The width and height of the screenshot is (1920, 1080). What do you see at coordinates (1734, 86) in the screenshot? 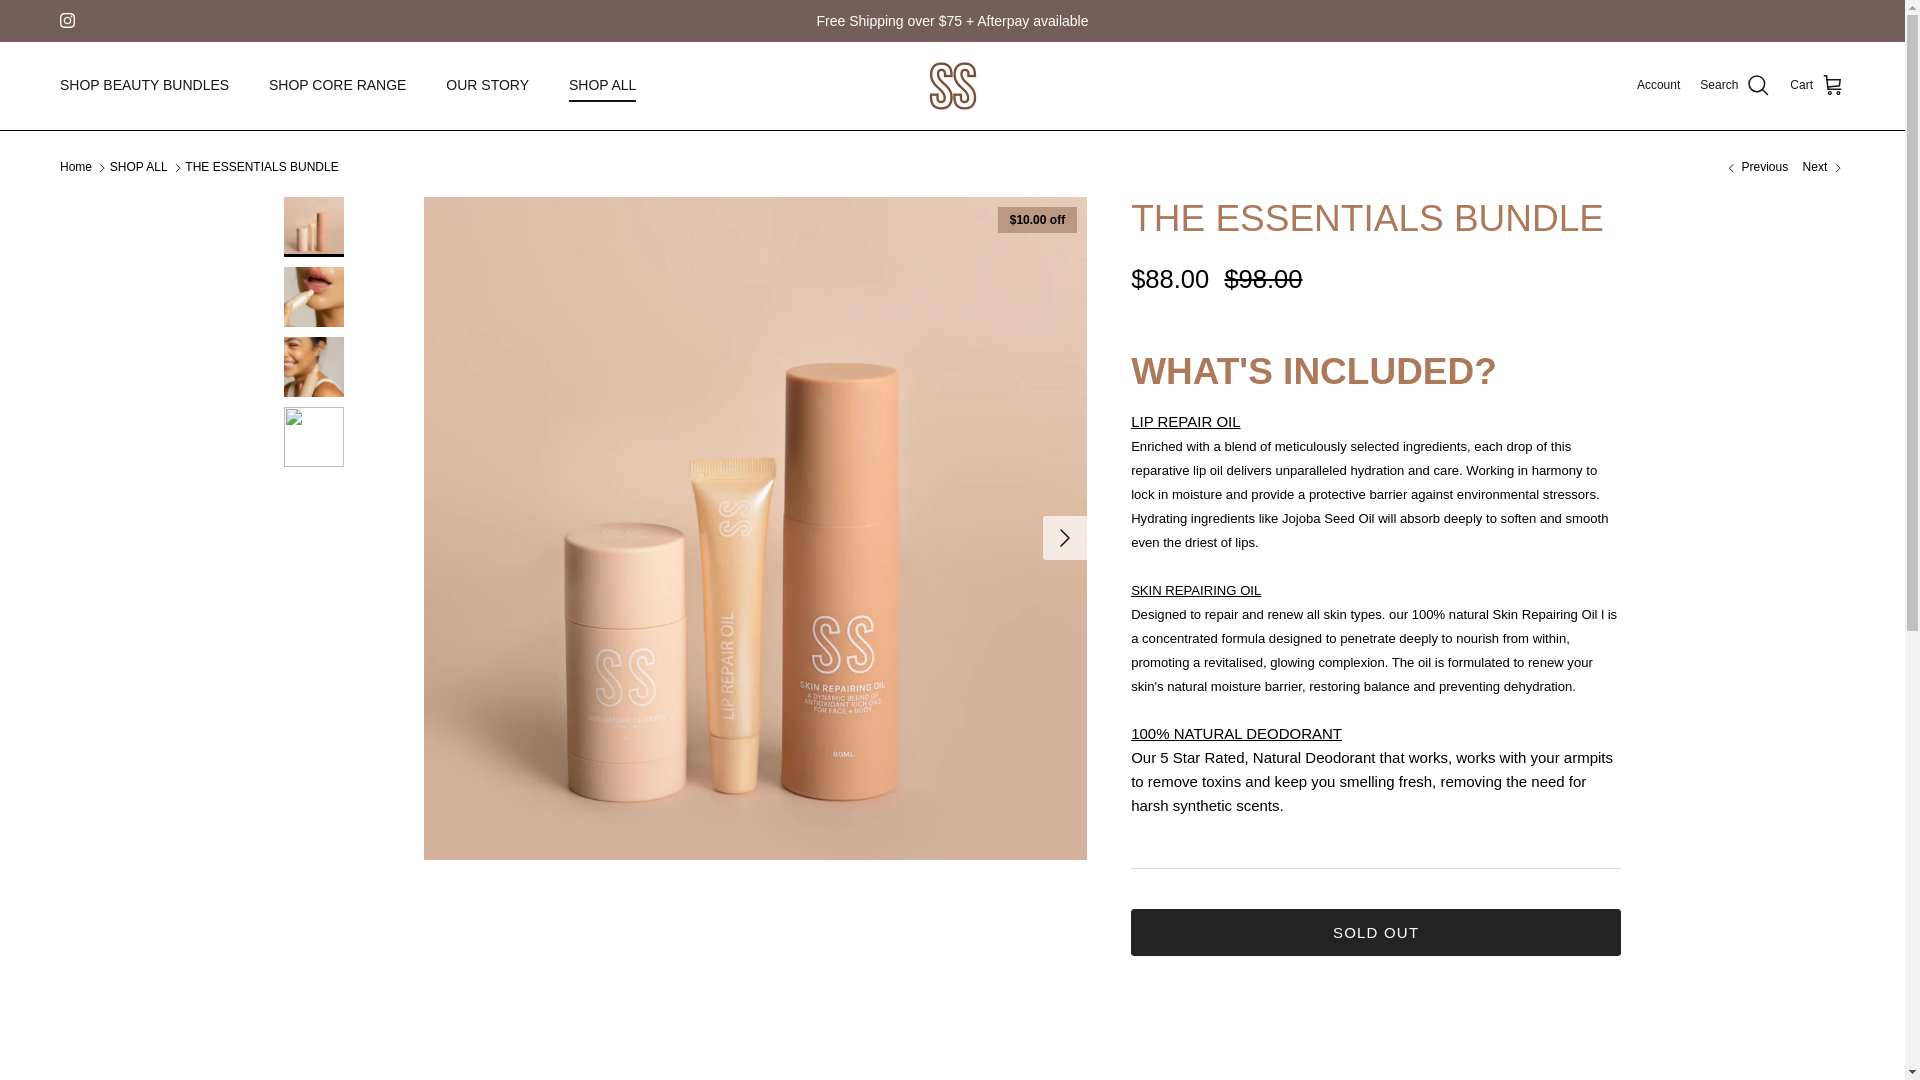
I see `Search` at bounding box center [1734, 86].